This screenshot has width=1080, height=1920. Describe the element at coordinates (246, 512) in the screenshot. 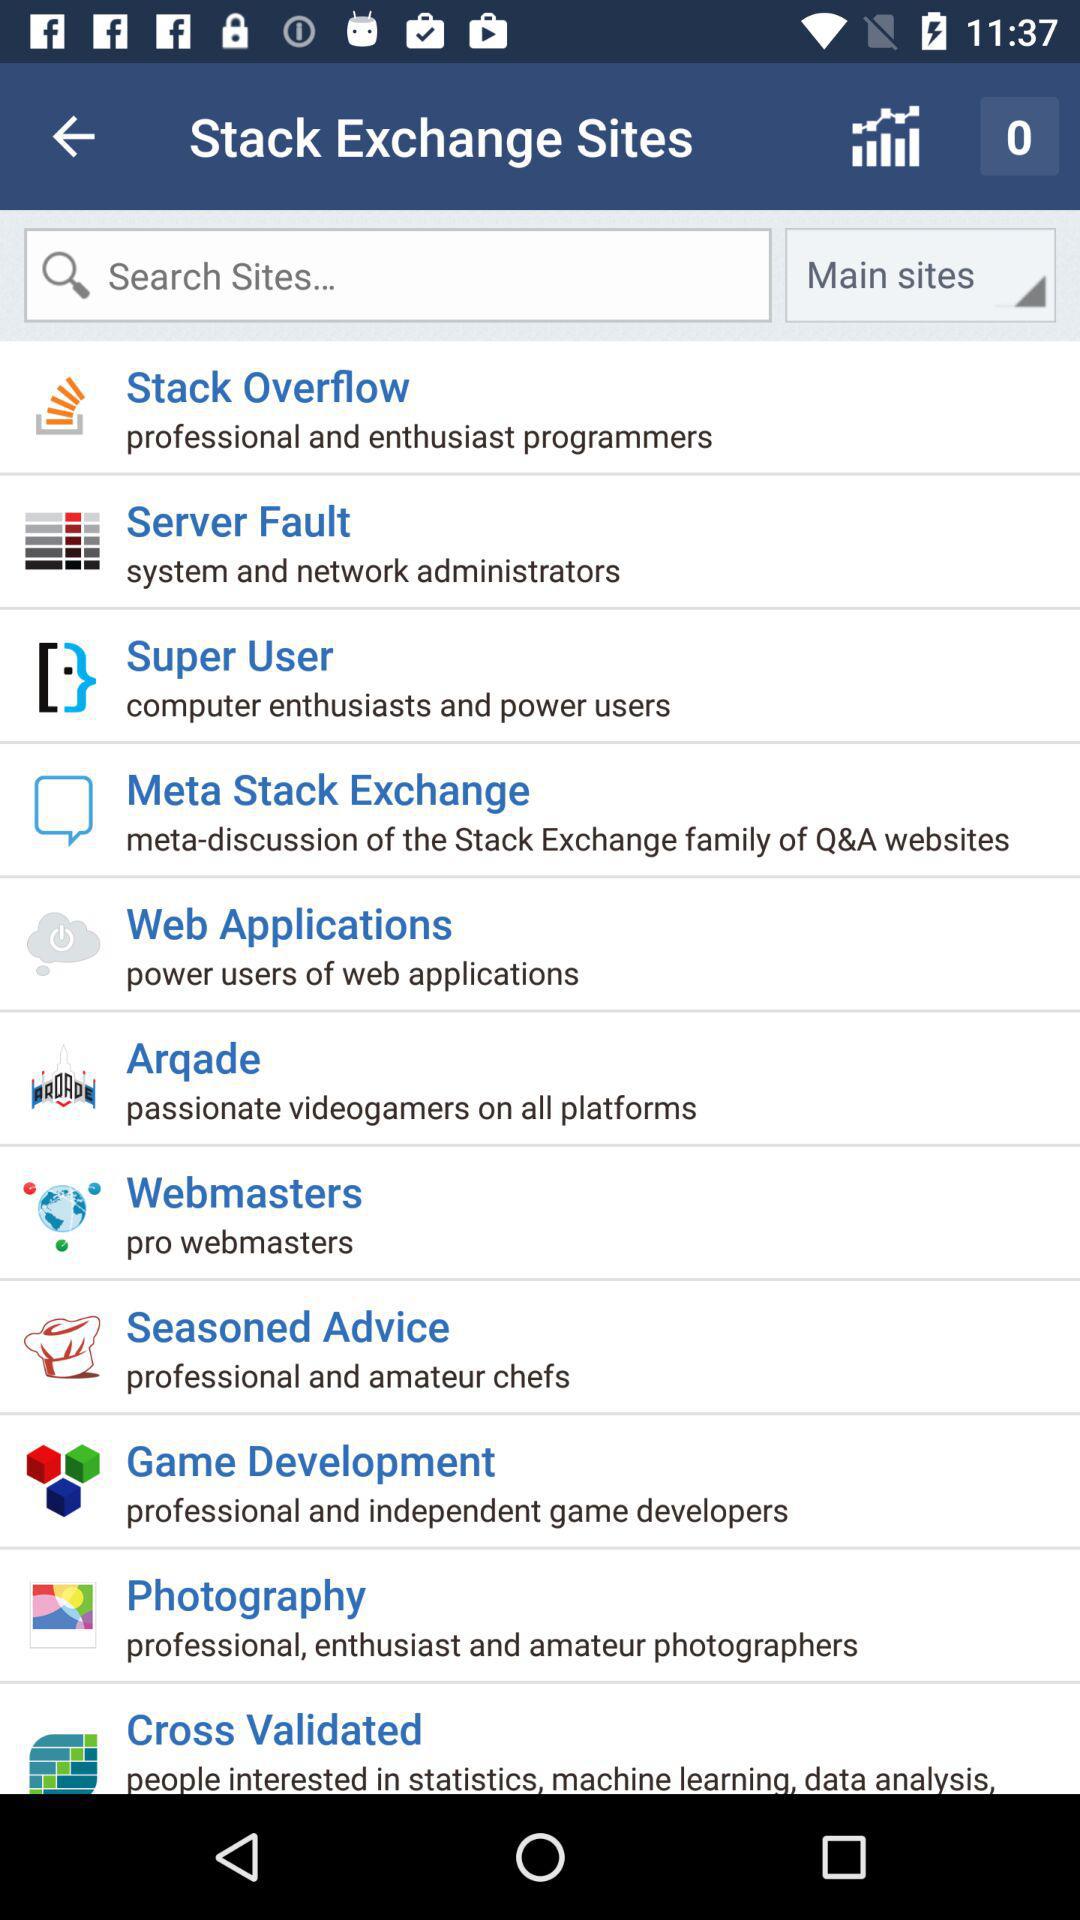

I see `jump until server fault` at that location.